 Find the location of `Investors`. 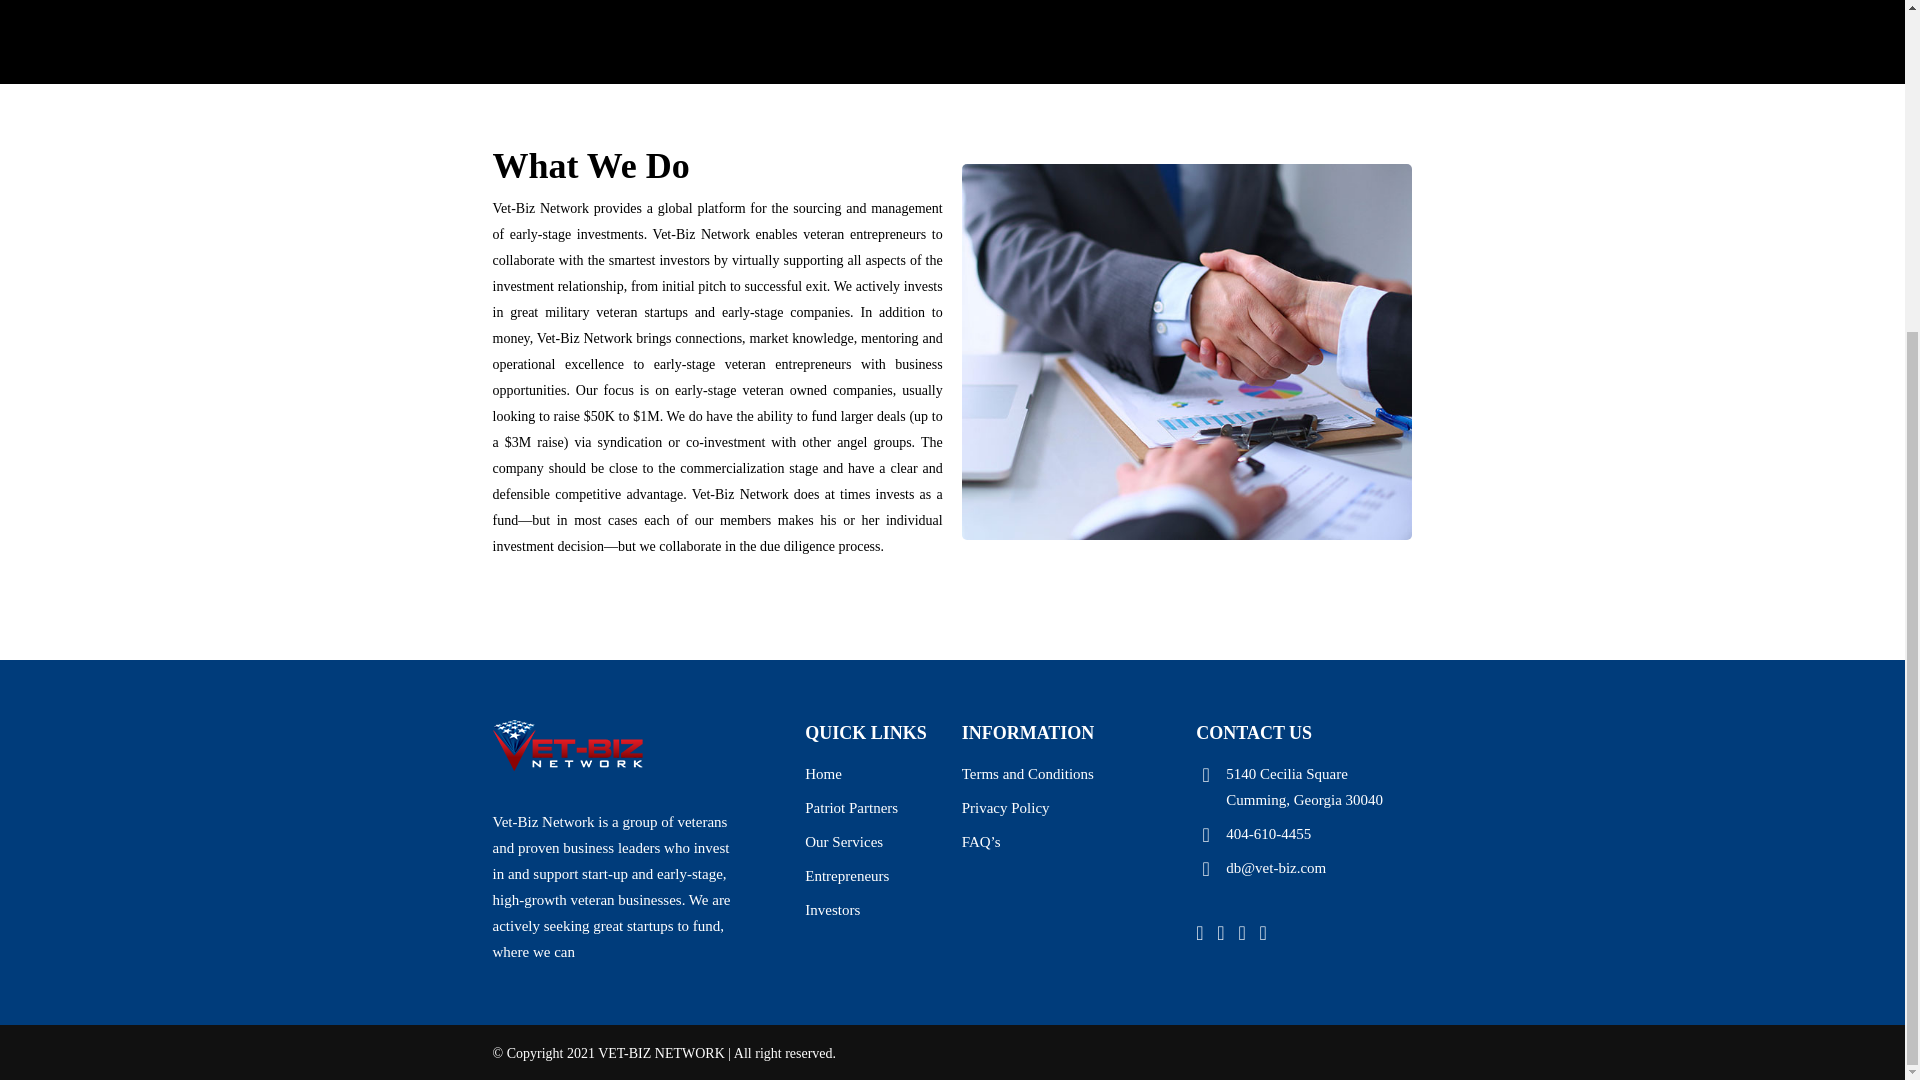

Investors is located at coordinates (873, 910).